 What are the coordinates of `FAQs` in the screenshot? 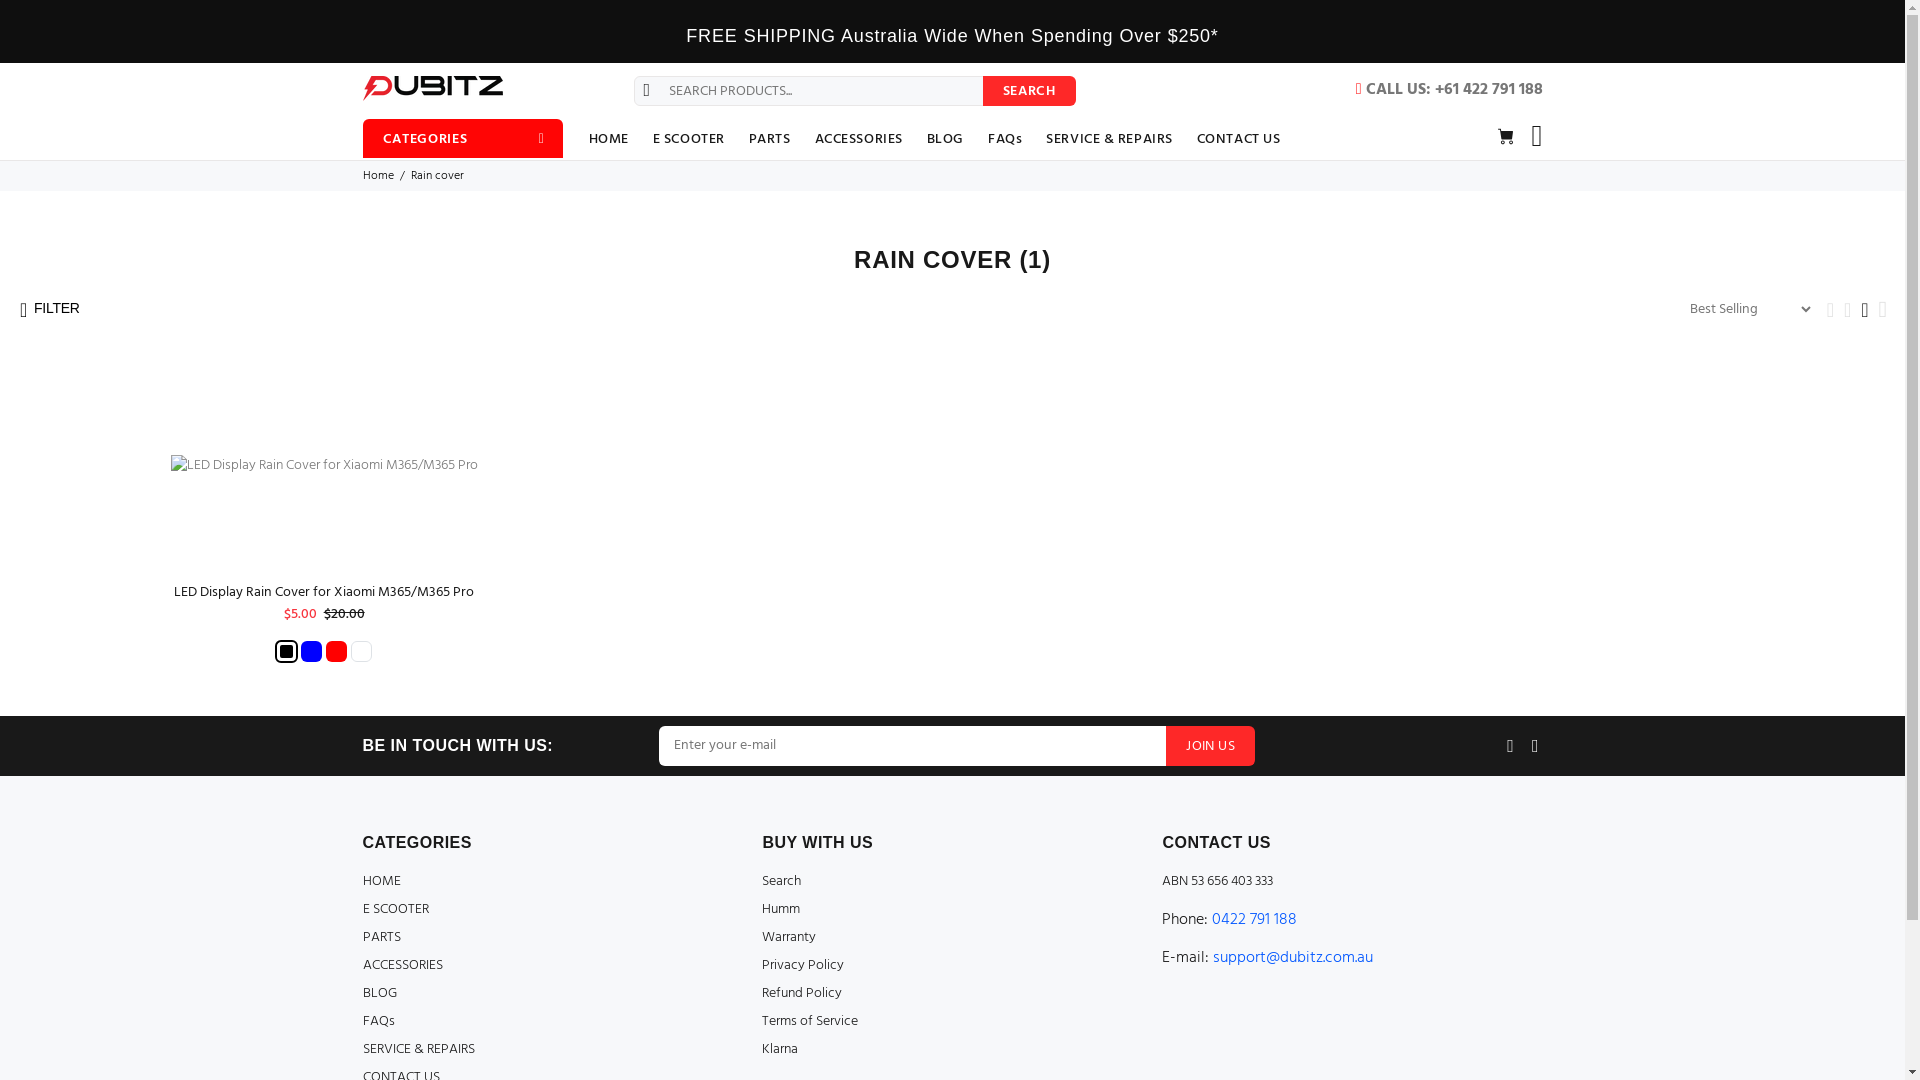 It's located at (378, 1022).